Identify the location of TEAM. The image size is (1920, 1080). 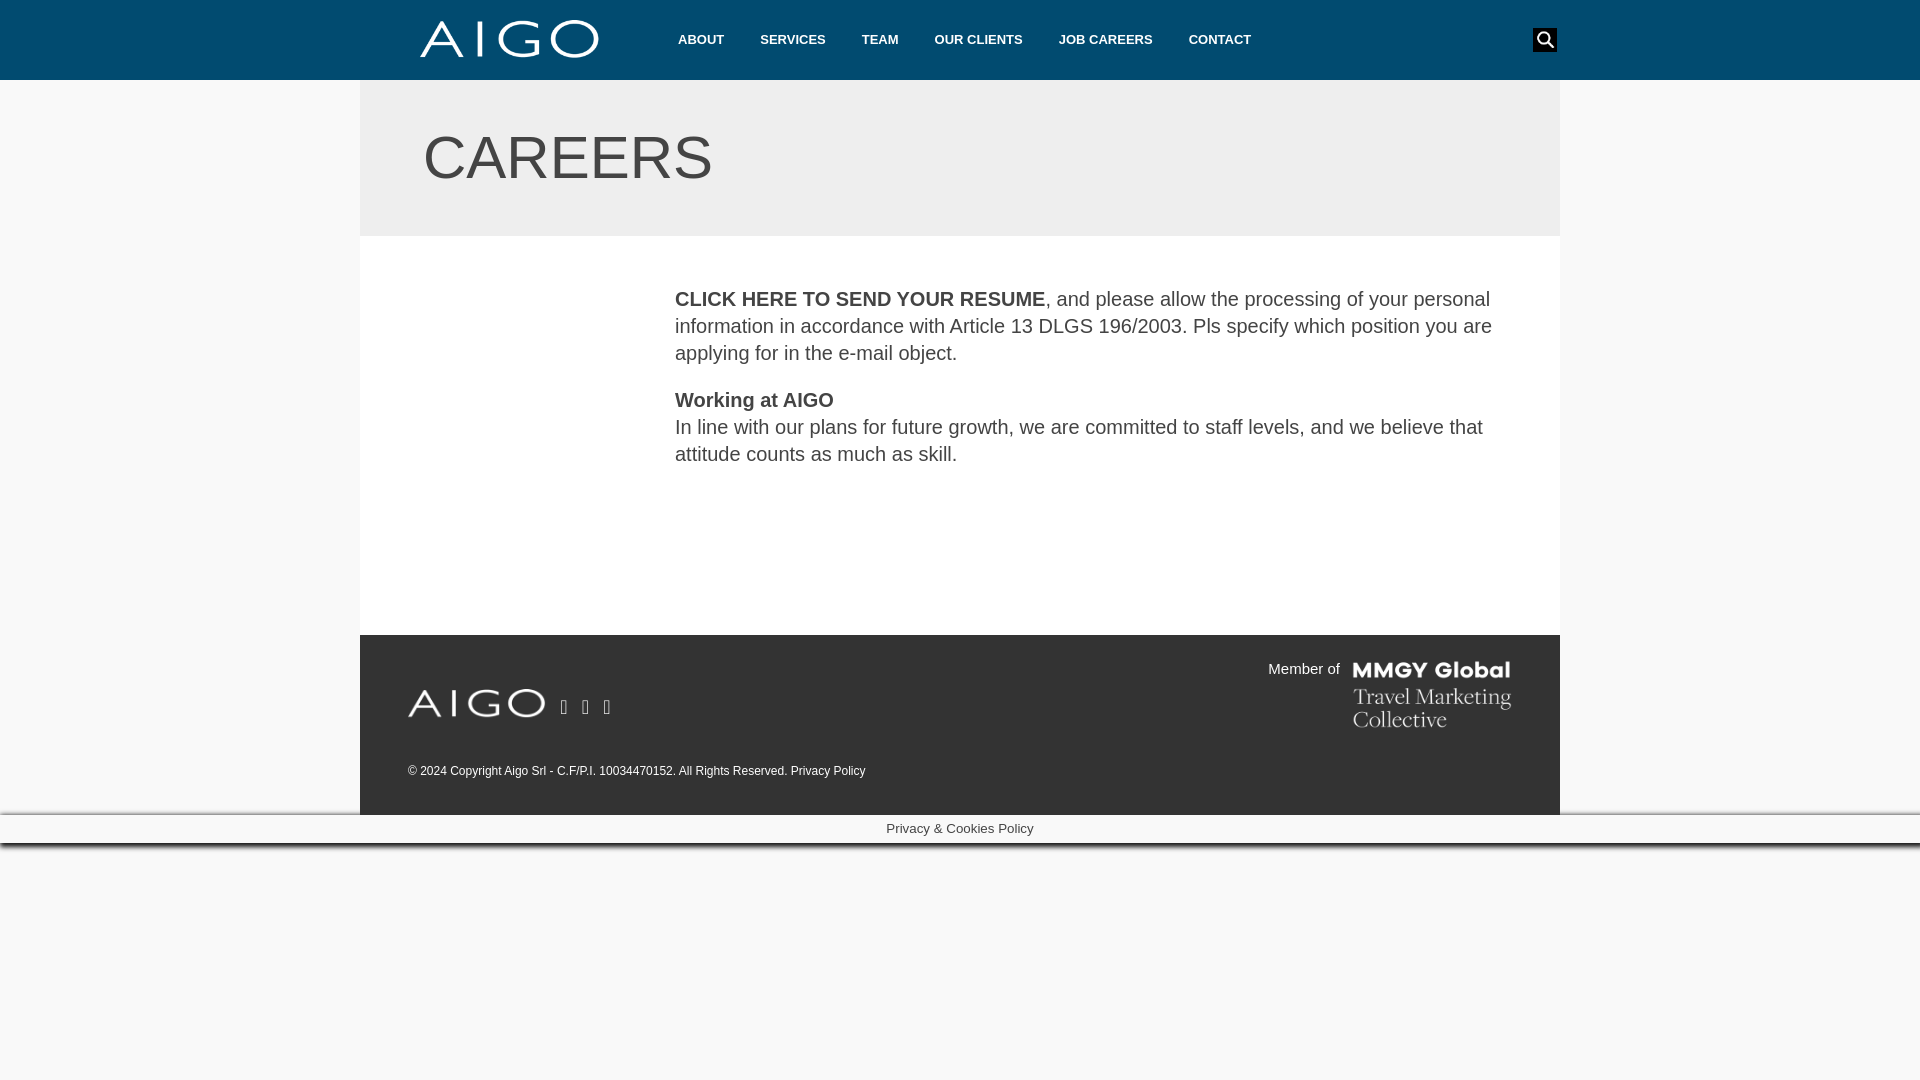
(880, 40).